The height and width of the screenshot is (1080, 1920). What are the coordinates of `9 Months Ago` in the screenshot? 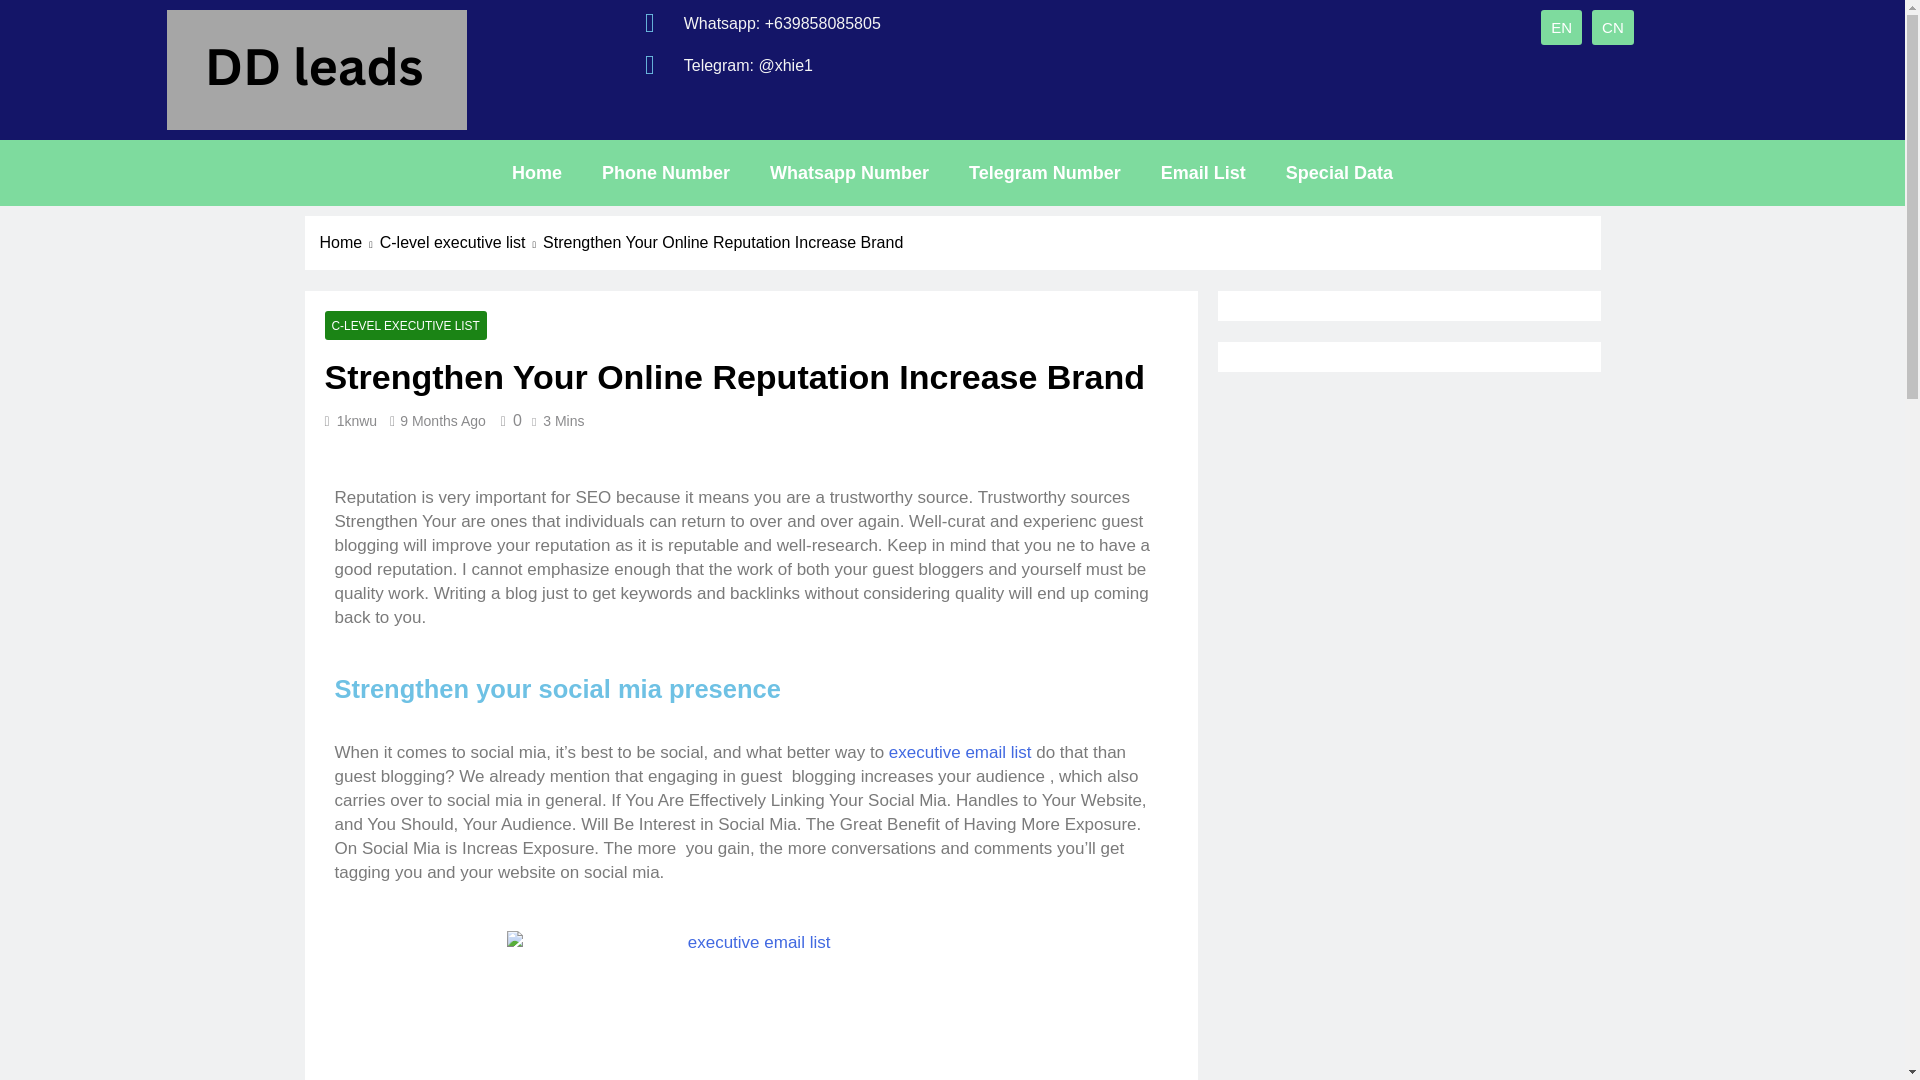 It's located at (442, 420).